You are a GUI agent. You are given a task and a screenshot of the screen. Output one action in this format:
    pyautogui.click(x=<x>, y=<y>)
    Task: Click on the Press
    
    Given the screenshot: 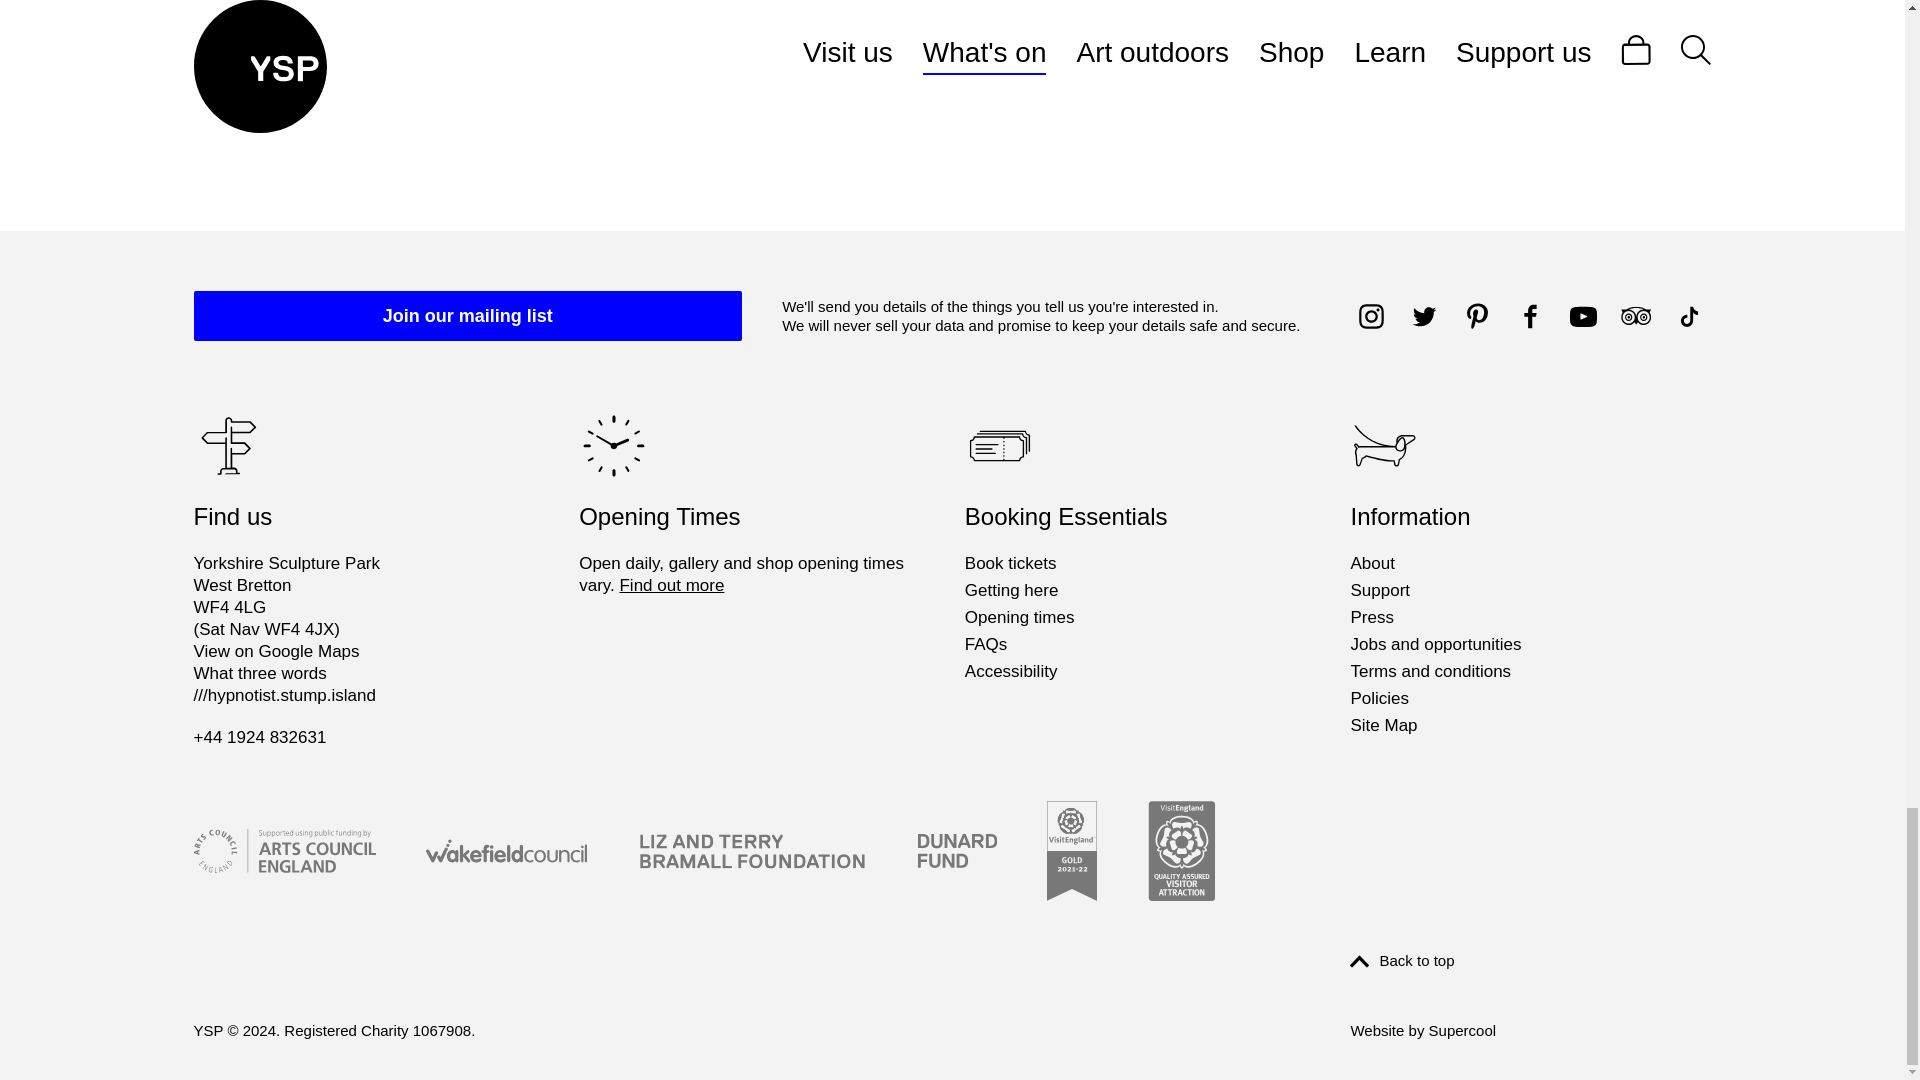 What is the action you would take?
    pyautogui.click(x=1371, y=617)
    